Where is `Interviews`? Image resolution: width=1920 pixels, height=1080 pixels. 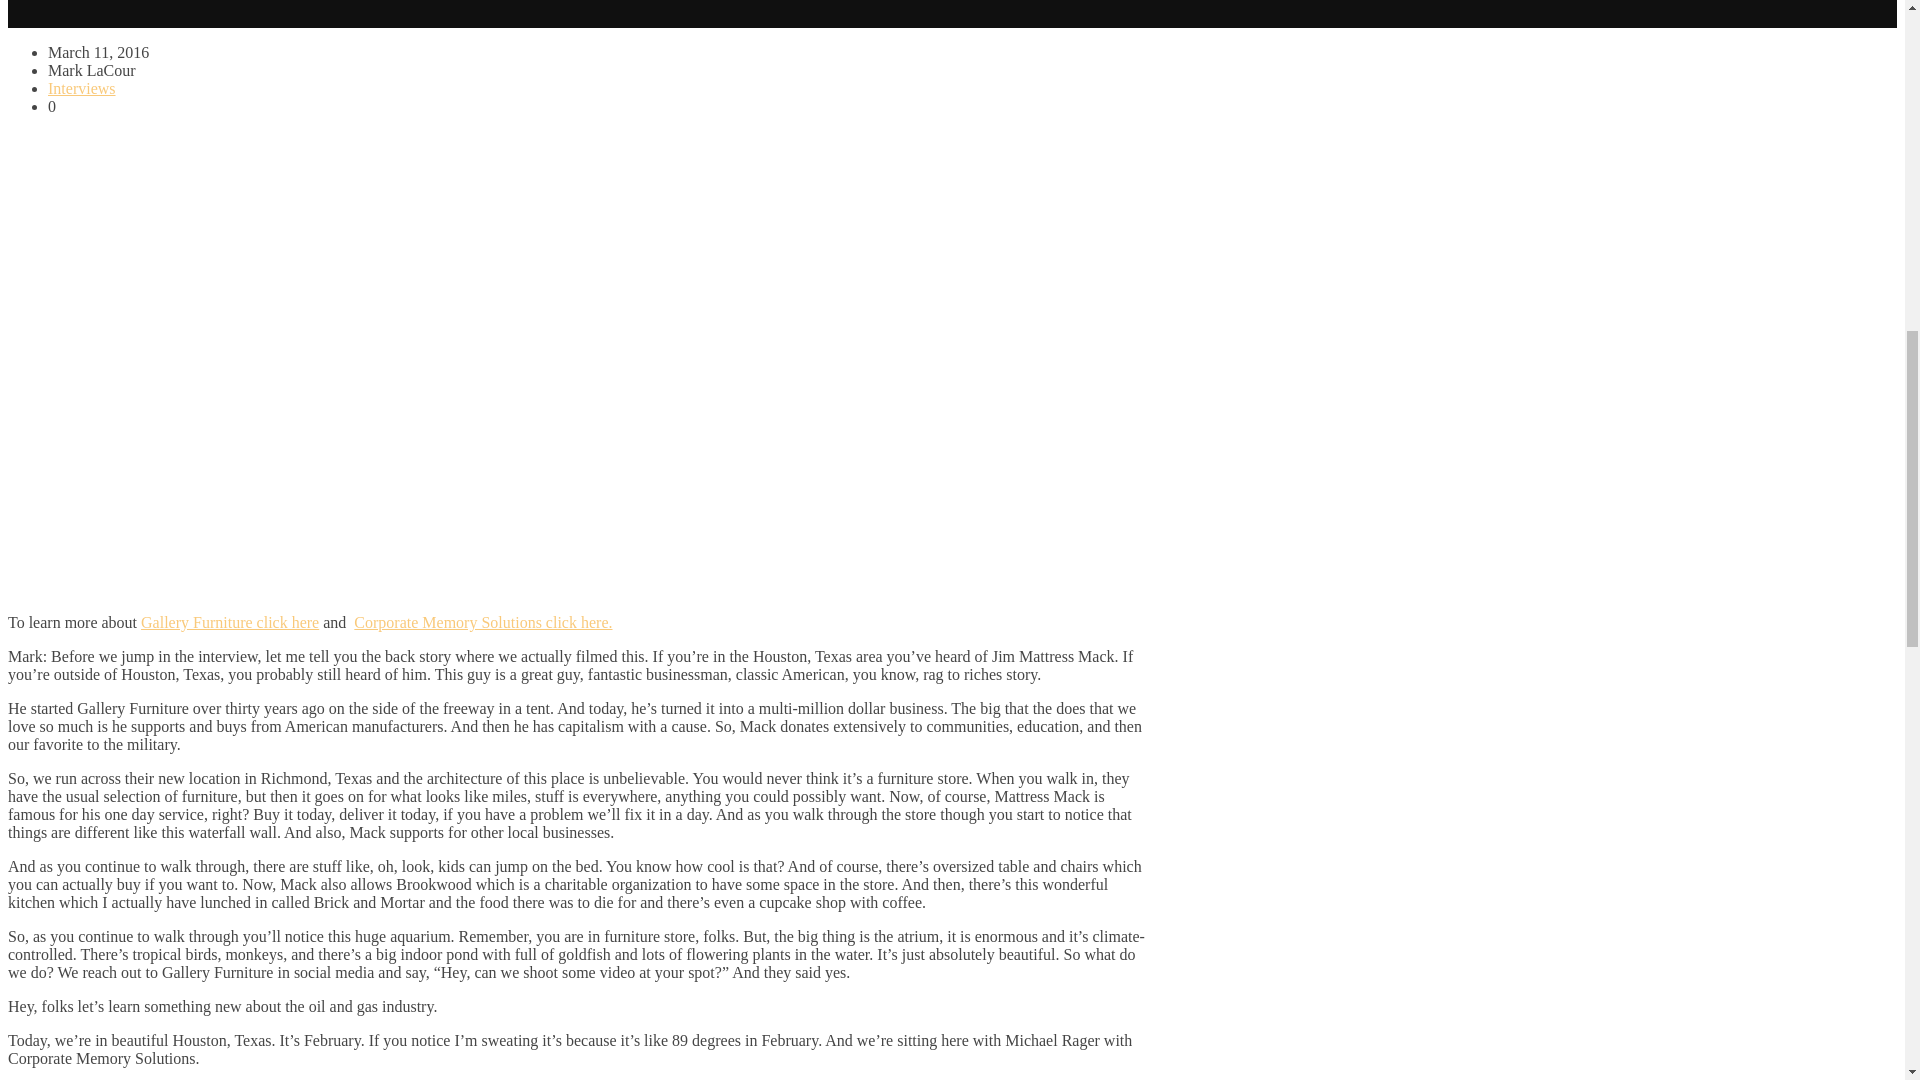 Interviews is located at coordinates (82, 88).